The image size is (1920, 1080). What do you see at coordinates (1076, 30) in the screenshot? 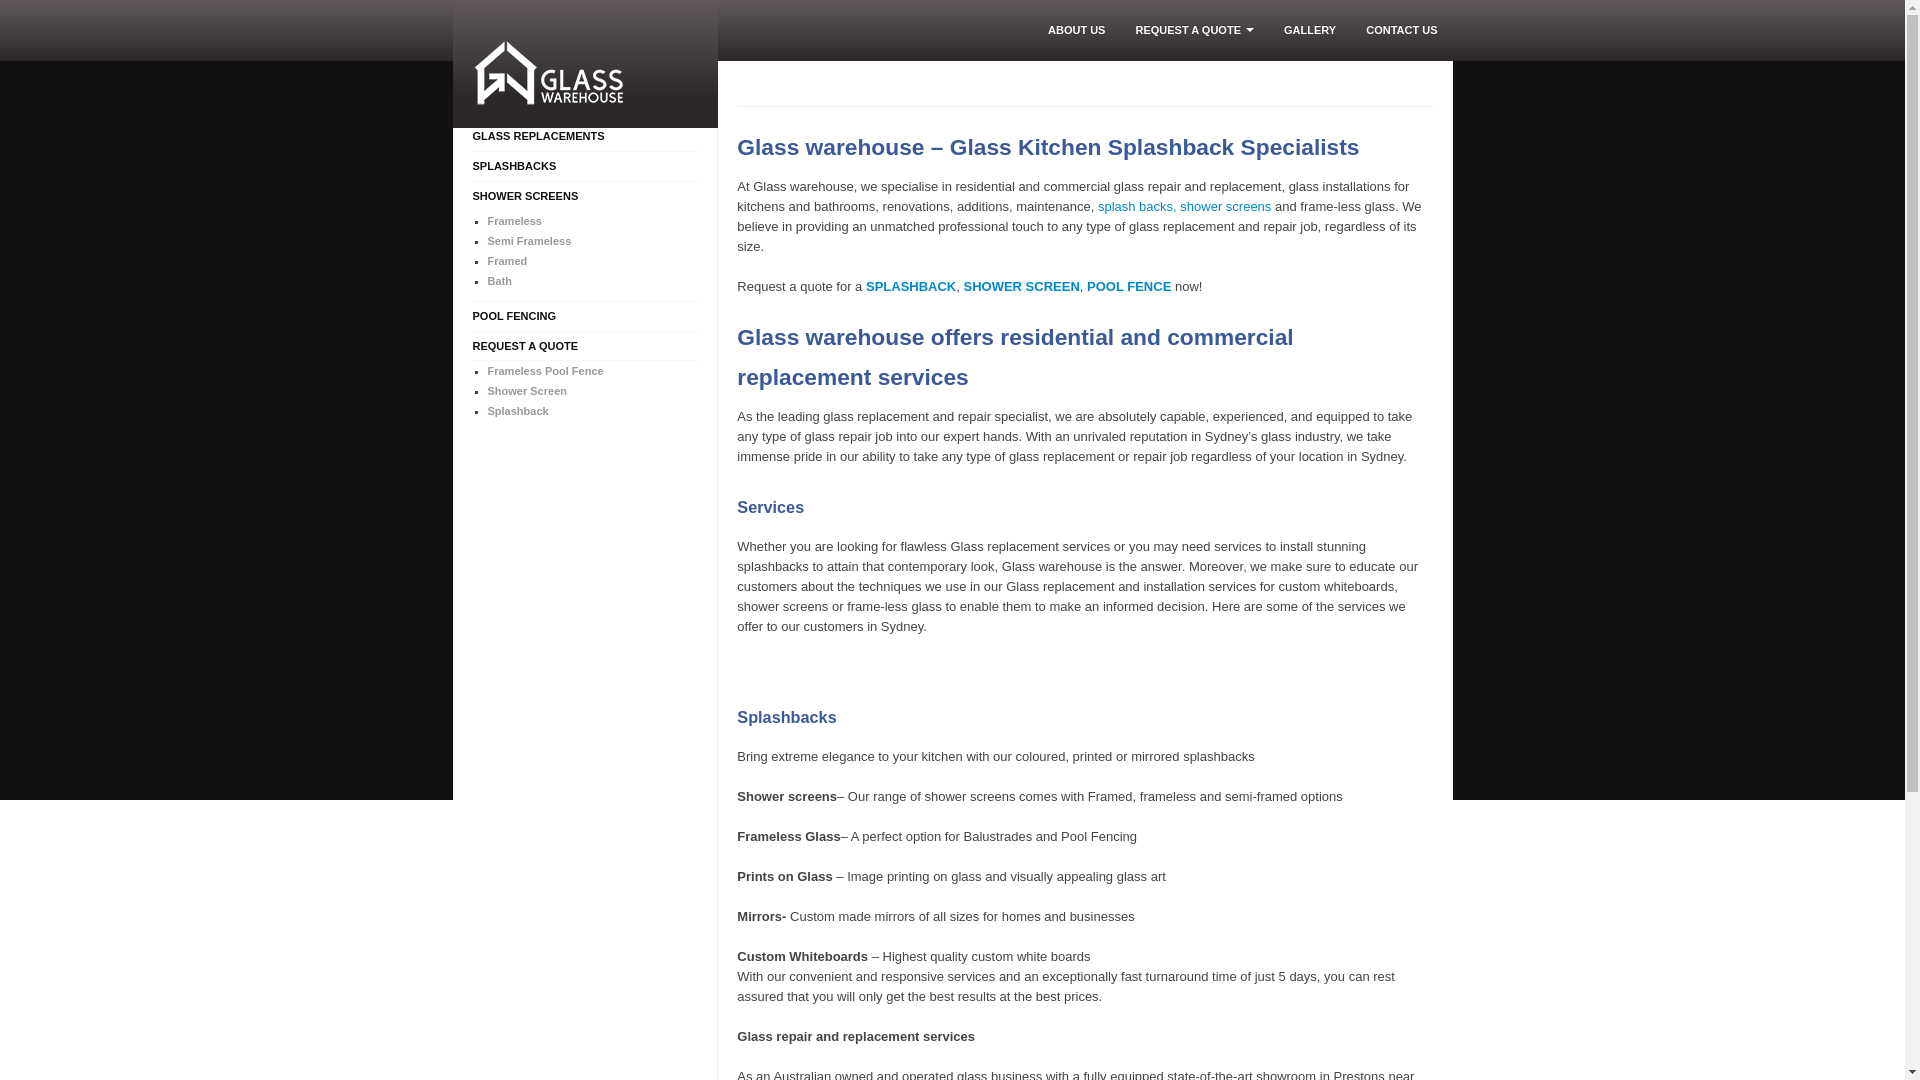
I see `ABOUT US` at bounding box center [1076, 30].